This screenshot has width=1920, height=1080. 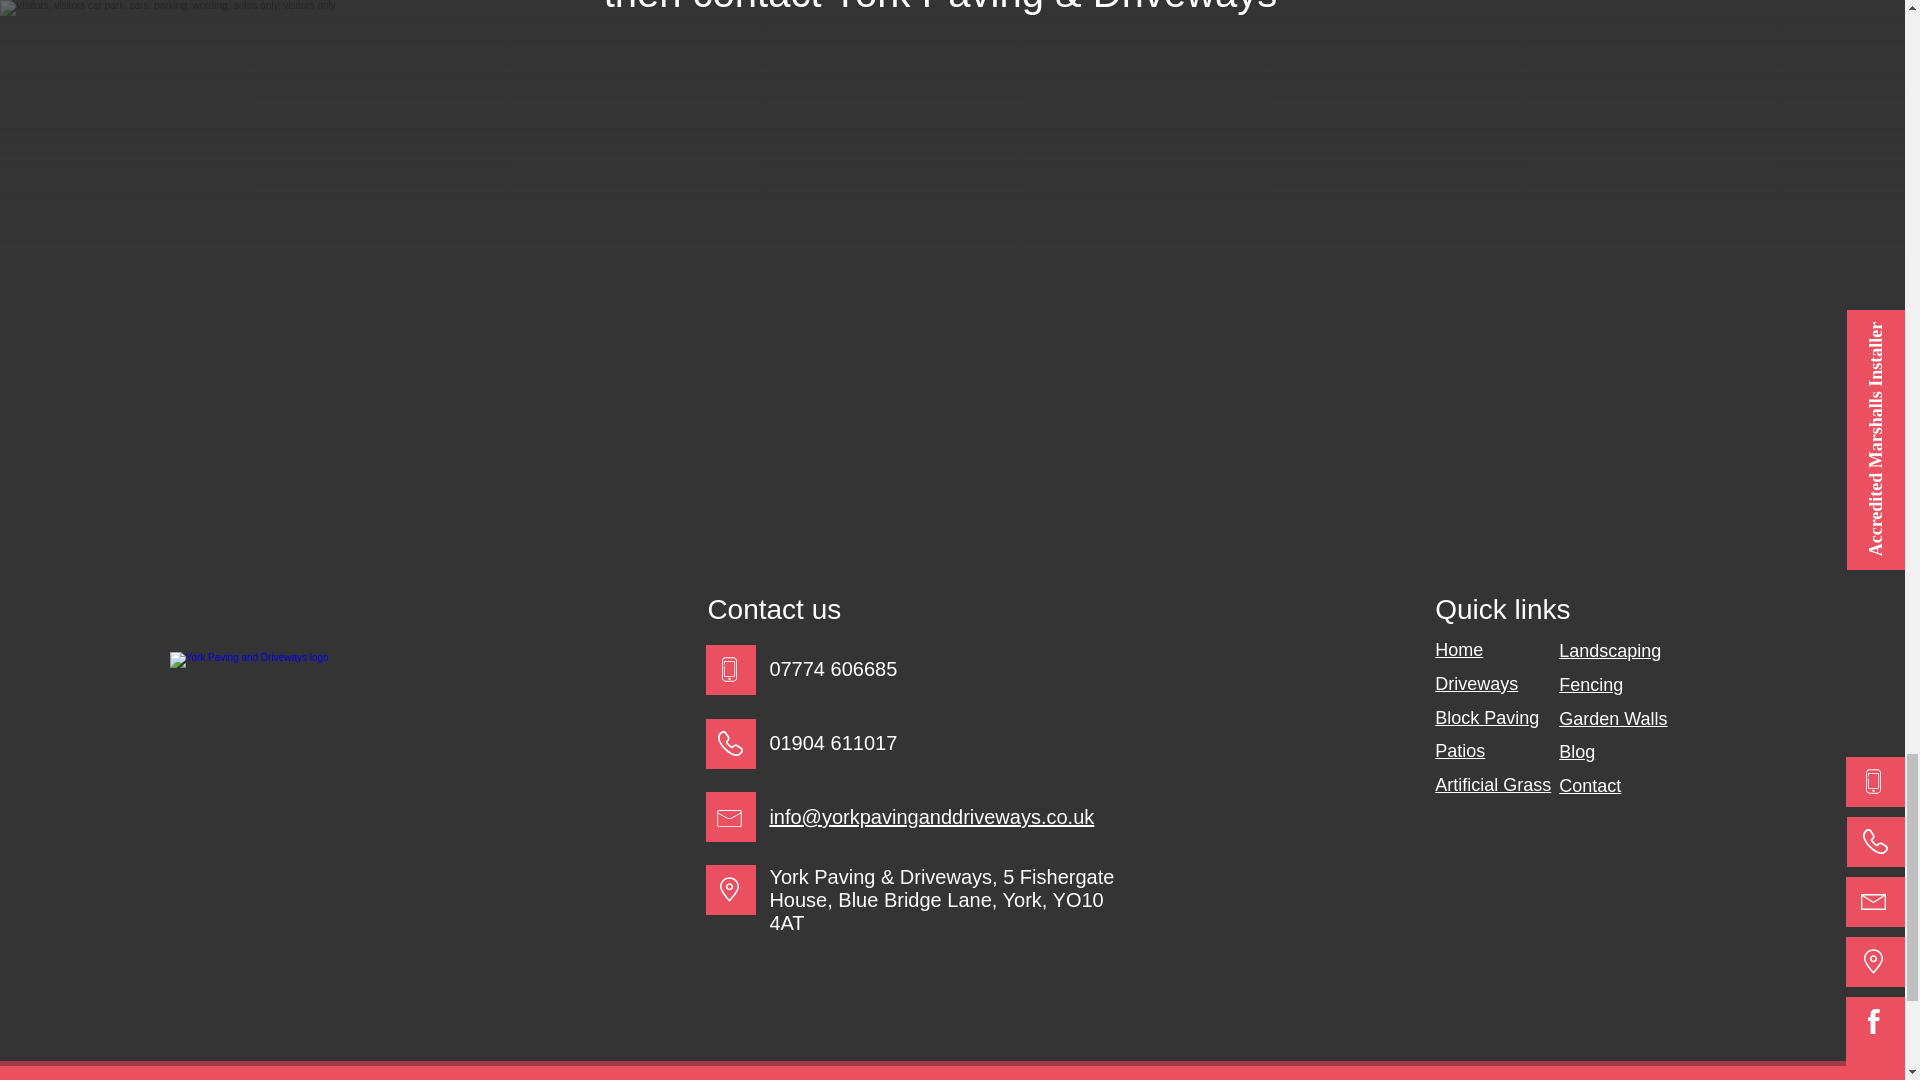 I want to click on Artificial Grass, so click(x=1492, y=784).